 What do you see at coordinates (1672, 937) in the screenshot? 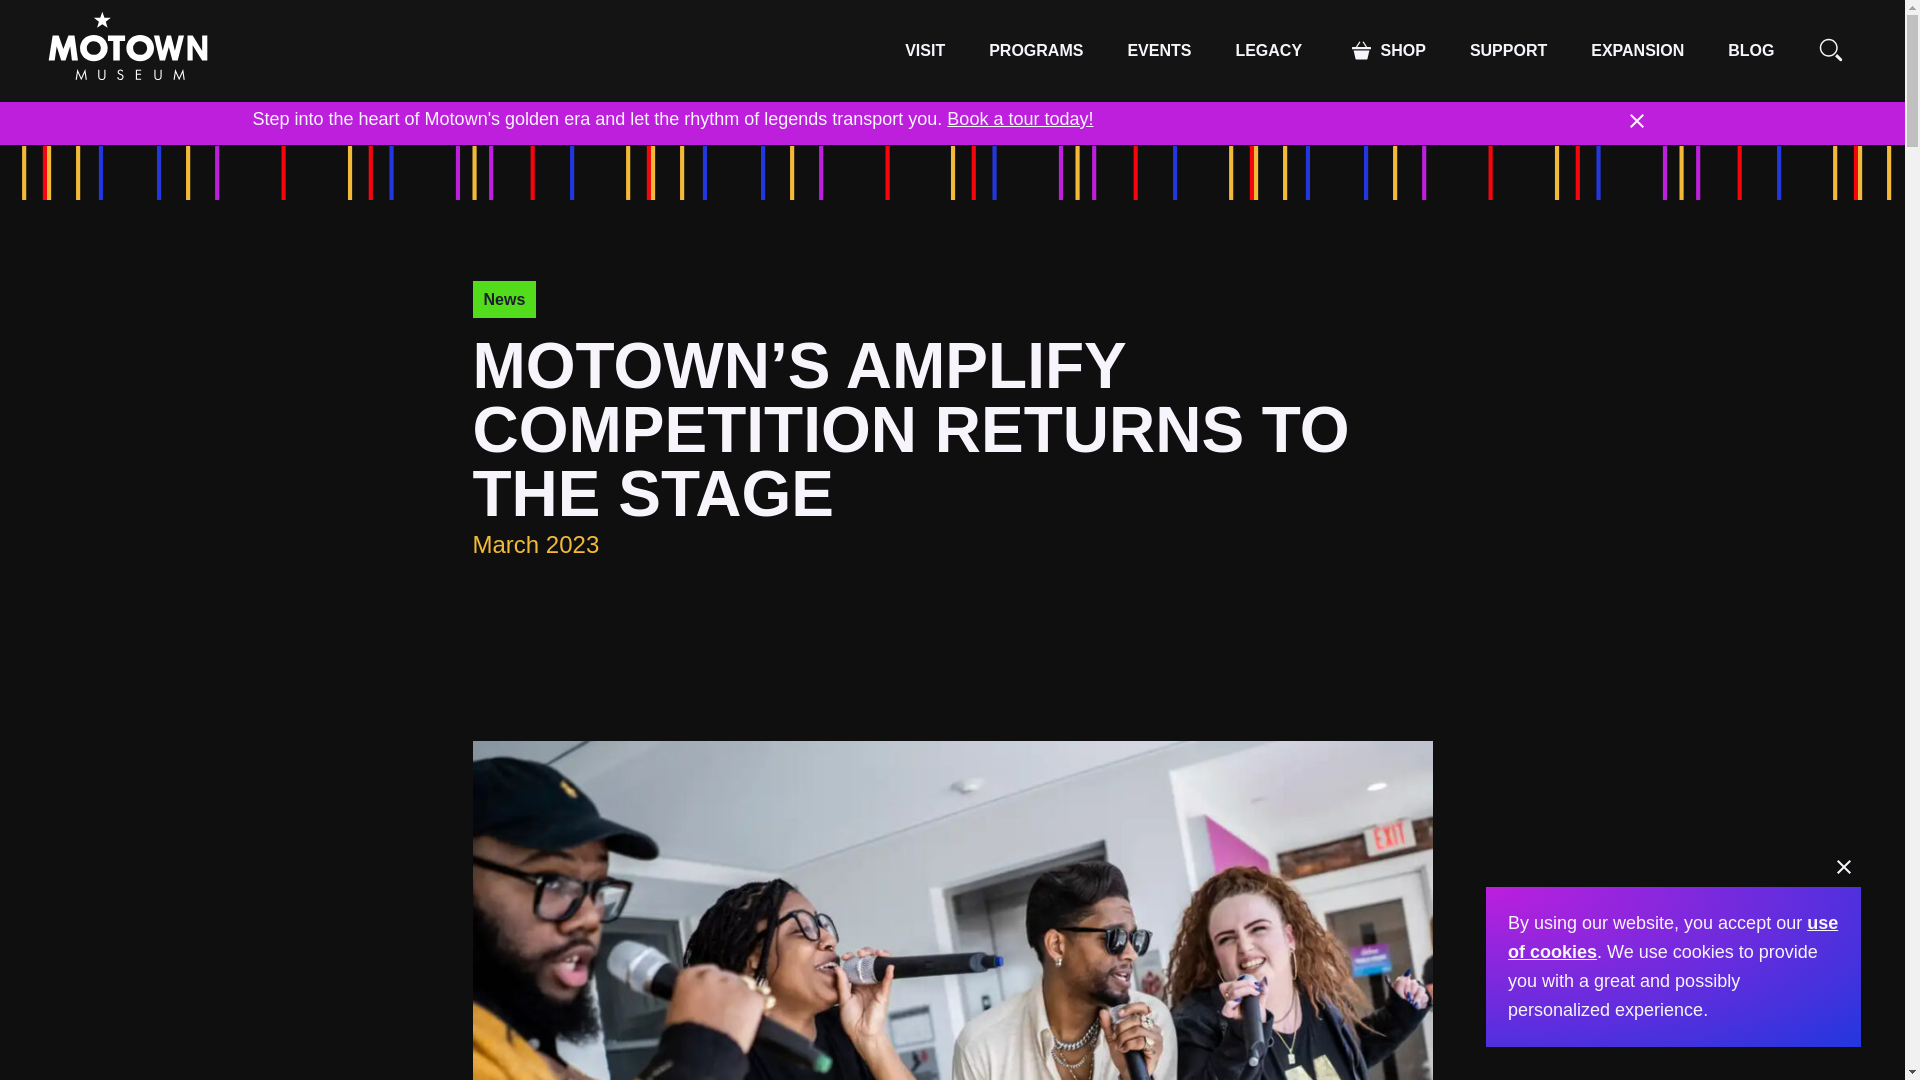
I see `use of cookies` at bounding box center [1672, 937].